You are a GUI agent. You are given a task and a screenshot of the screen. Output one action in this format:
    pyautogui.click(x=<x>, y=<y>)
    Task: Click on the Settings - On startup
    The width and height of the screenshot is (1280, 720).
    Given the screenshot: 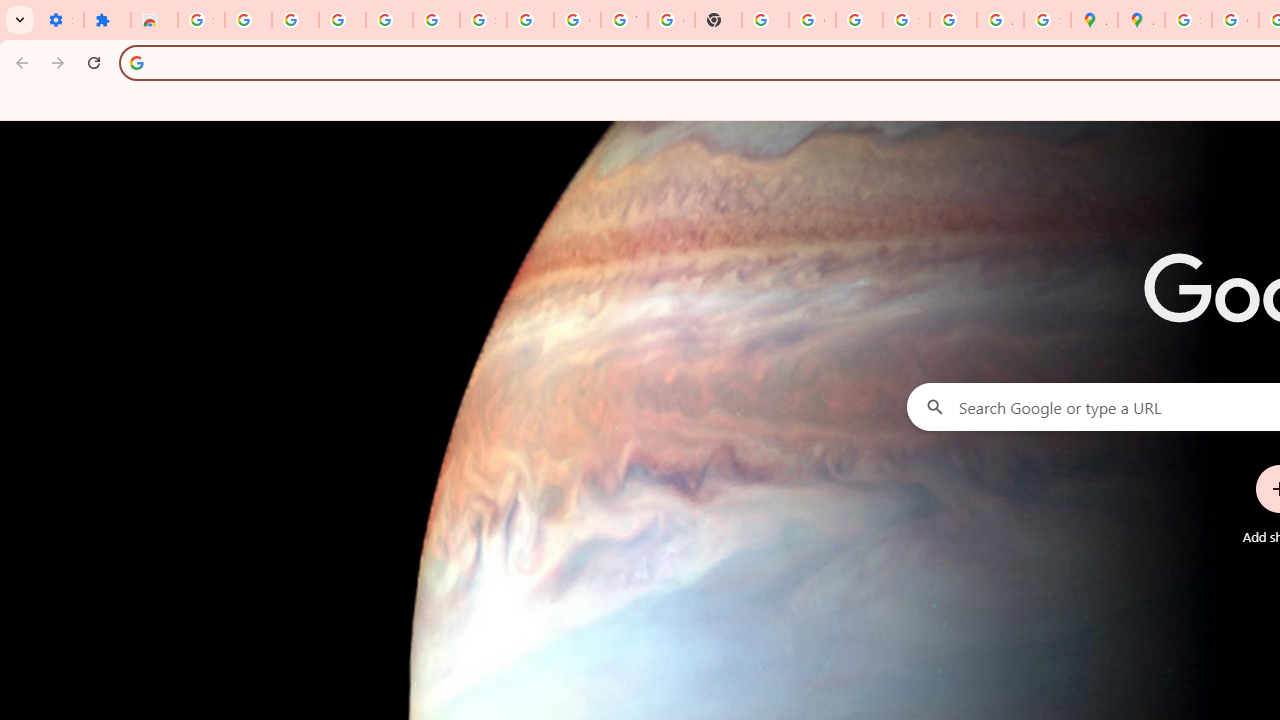 What is the action you would take?
    pyautogui.click(x=60, y=20)
    